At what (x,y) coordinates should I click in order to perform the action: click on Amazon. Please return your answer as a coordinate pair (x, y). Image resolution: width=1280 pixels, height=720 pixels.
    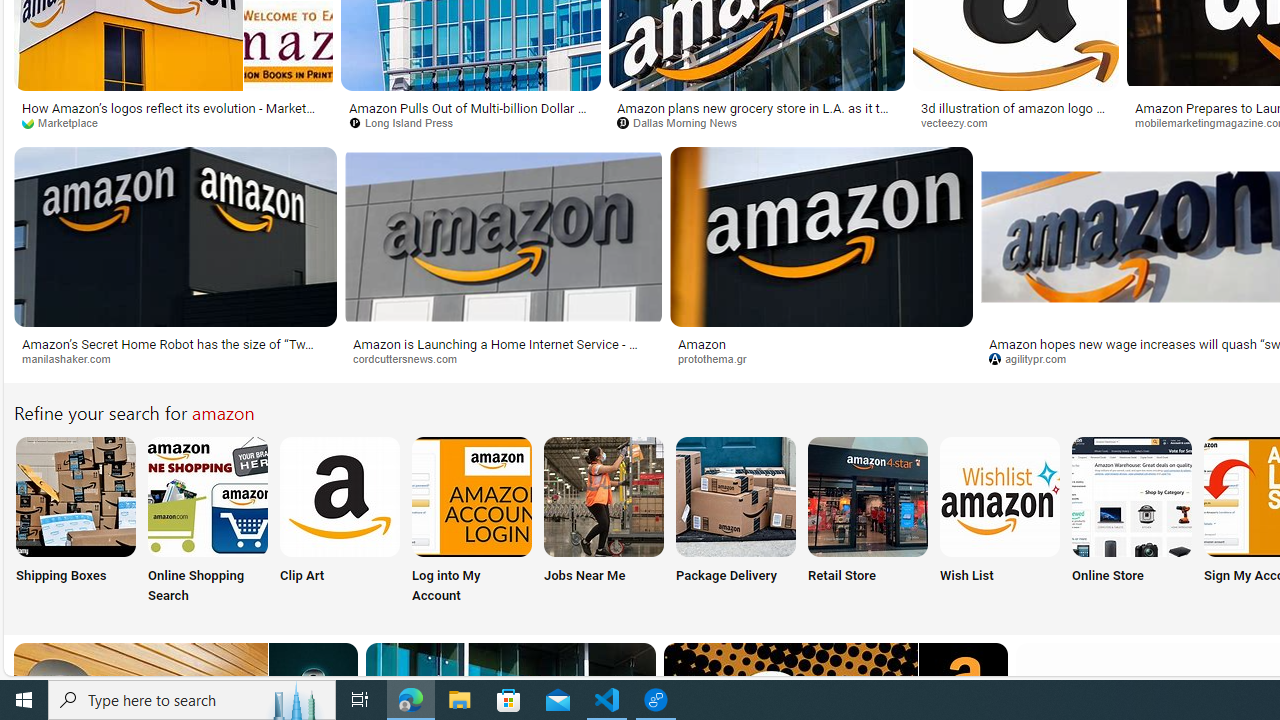
    Looking at the image, I should click on (702, 343).